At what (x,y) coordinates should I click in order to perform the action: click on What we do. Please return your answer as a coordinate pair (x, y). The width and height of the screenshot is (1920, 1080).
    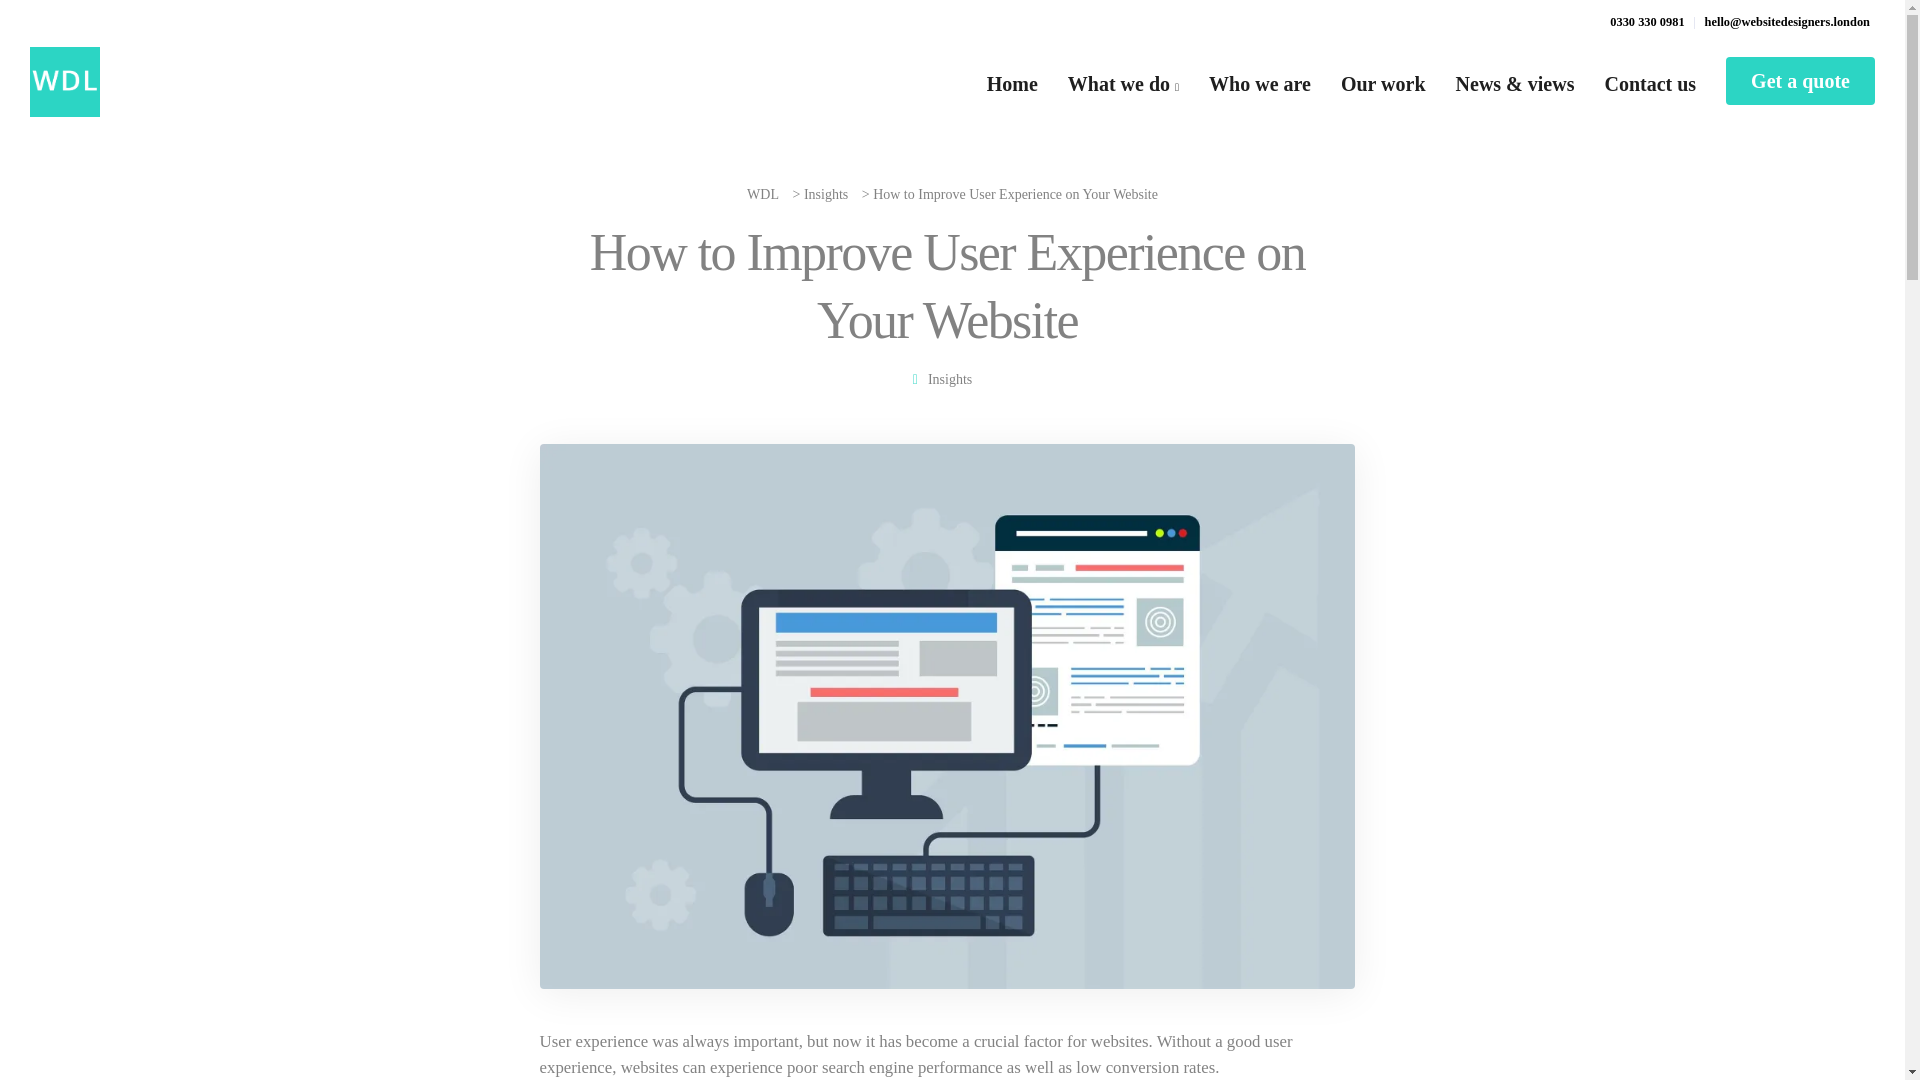
    Looking at the image, I should click on (1123, 82).